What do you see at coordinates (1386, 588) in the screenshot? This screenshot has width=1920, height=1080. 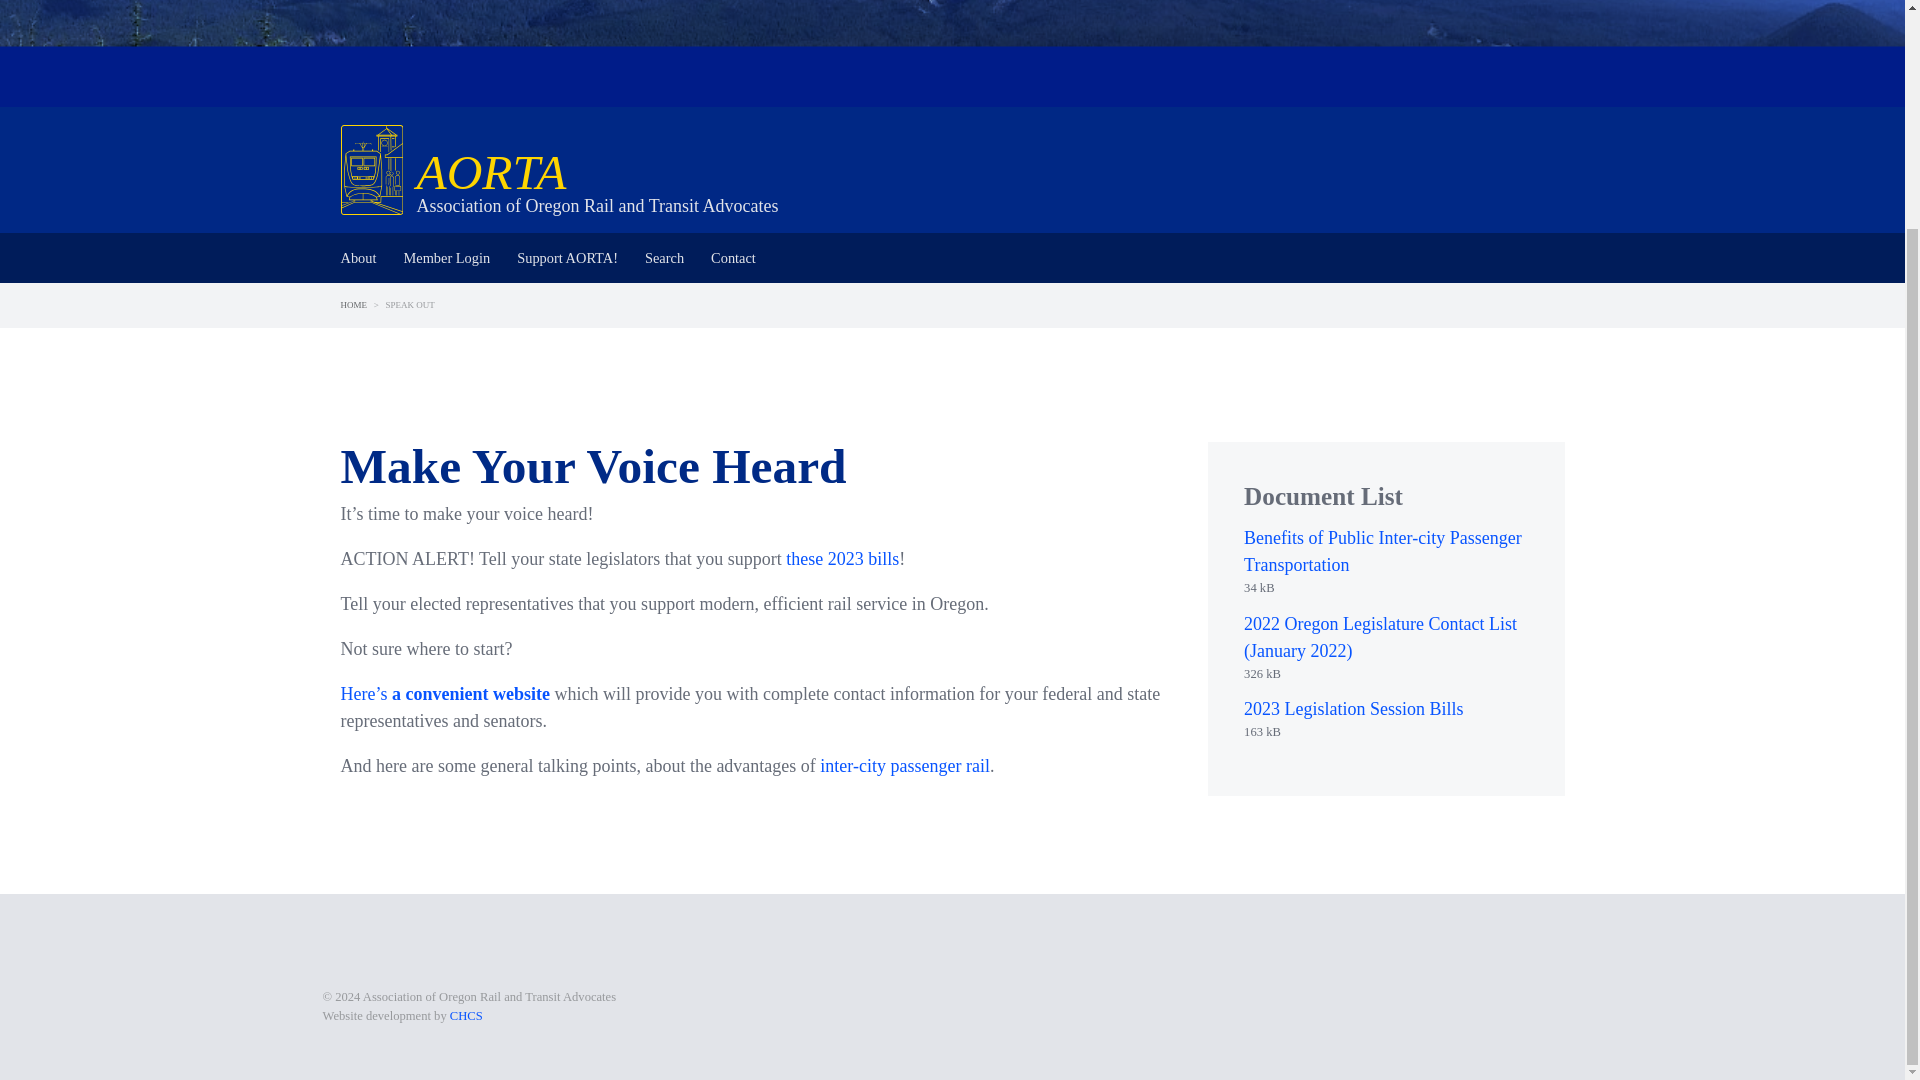 I see `pdf` at bounding box center [1386, 588].